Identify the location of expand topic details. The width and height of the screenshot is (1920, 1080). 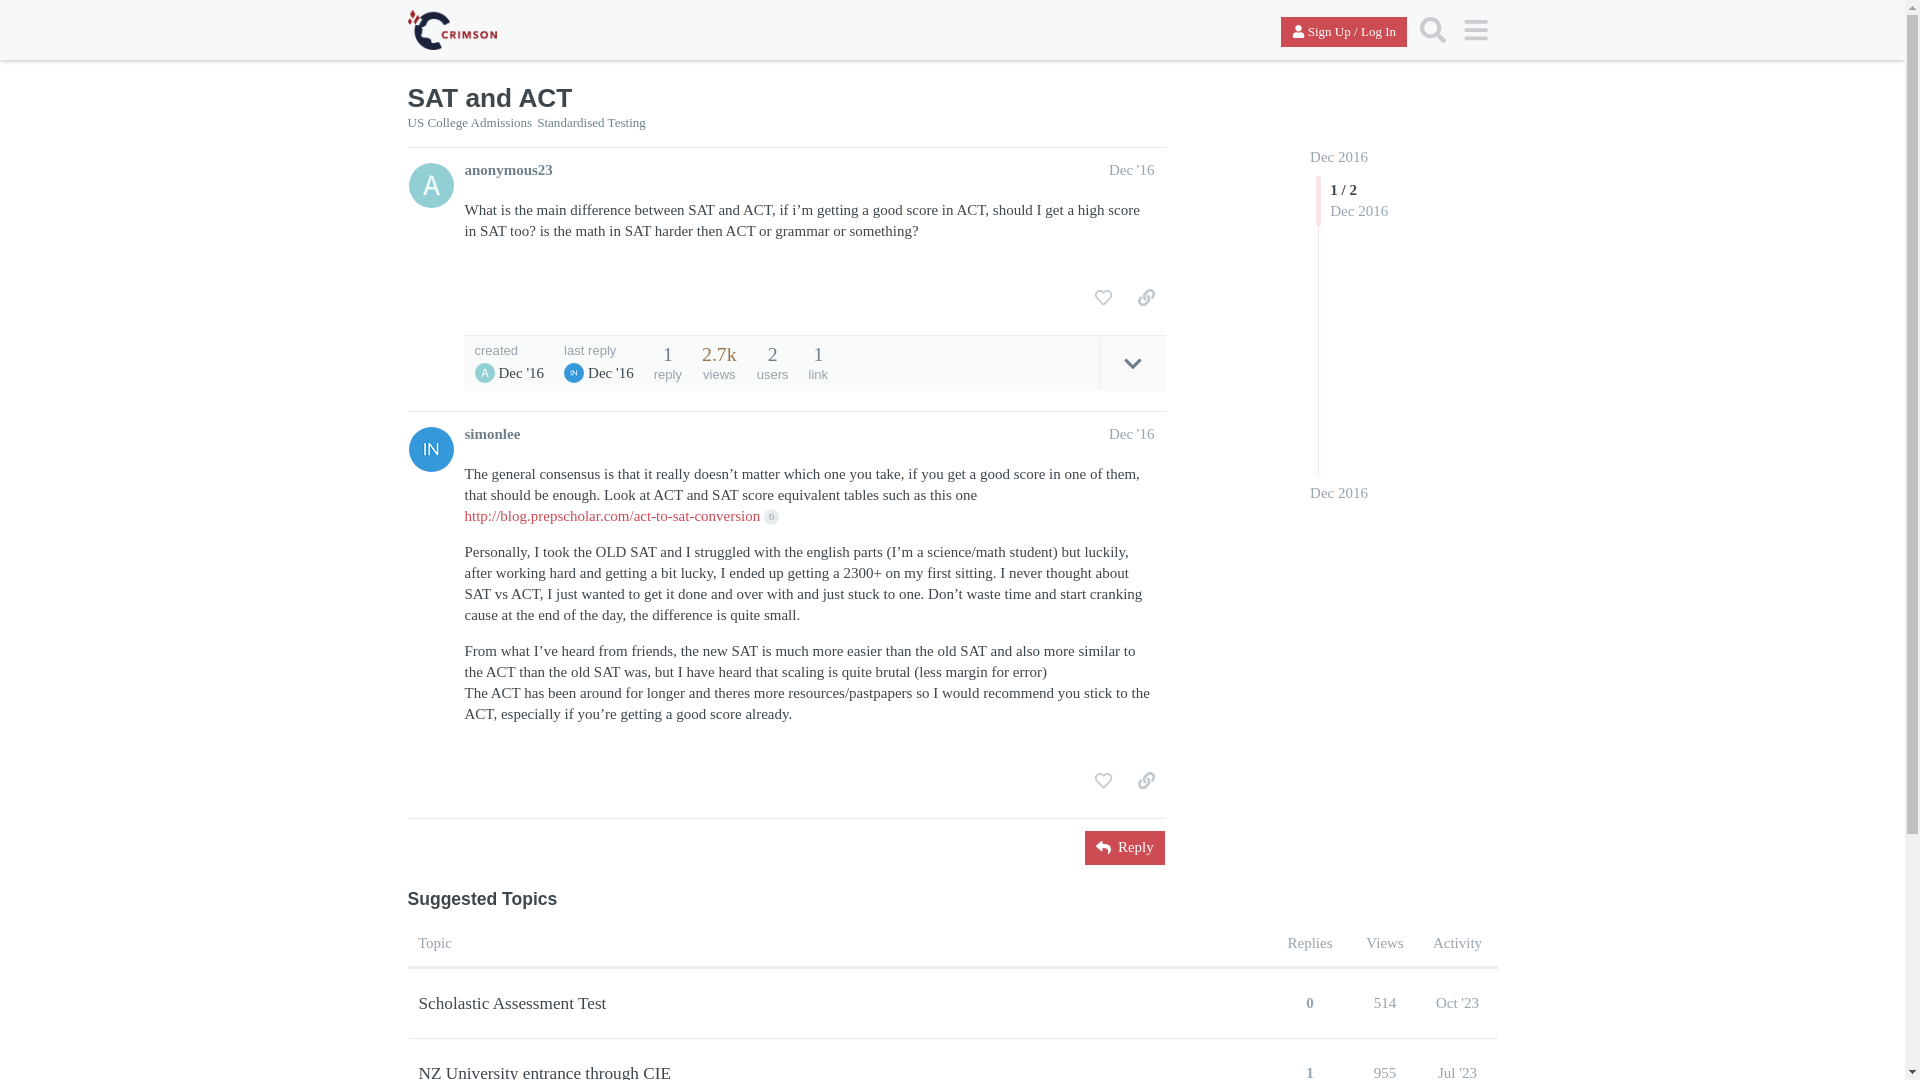
(1132, 362).